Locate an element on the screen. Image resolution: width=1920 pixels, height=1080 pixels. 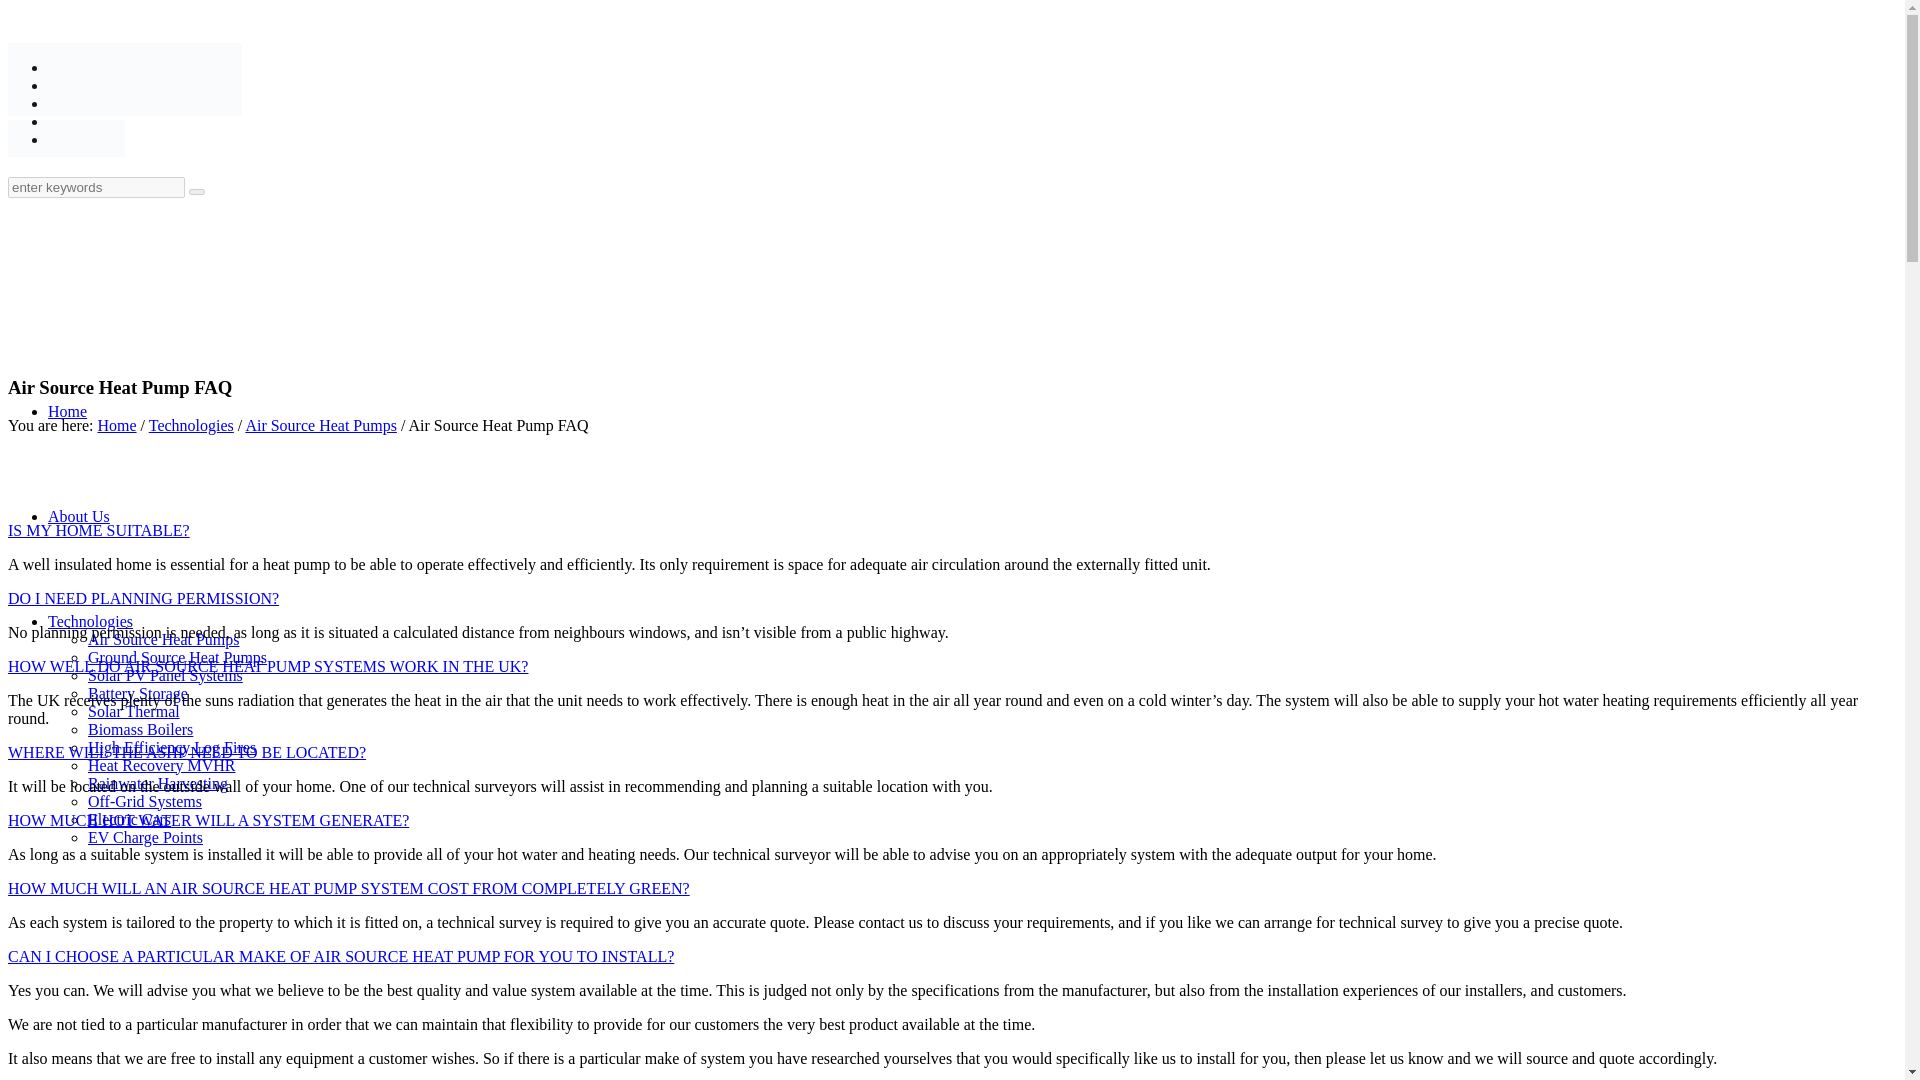
IS MY HOME SUITABLE? is located at coordinates (98, 530).